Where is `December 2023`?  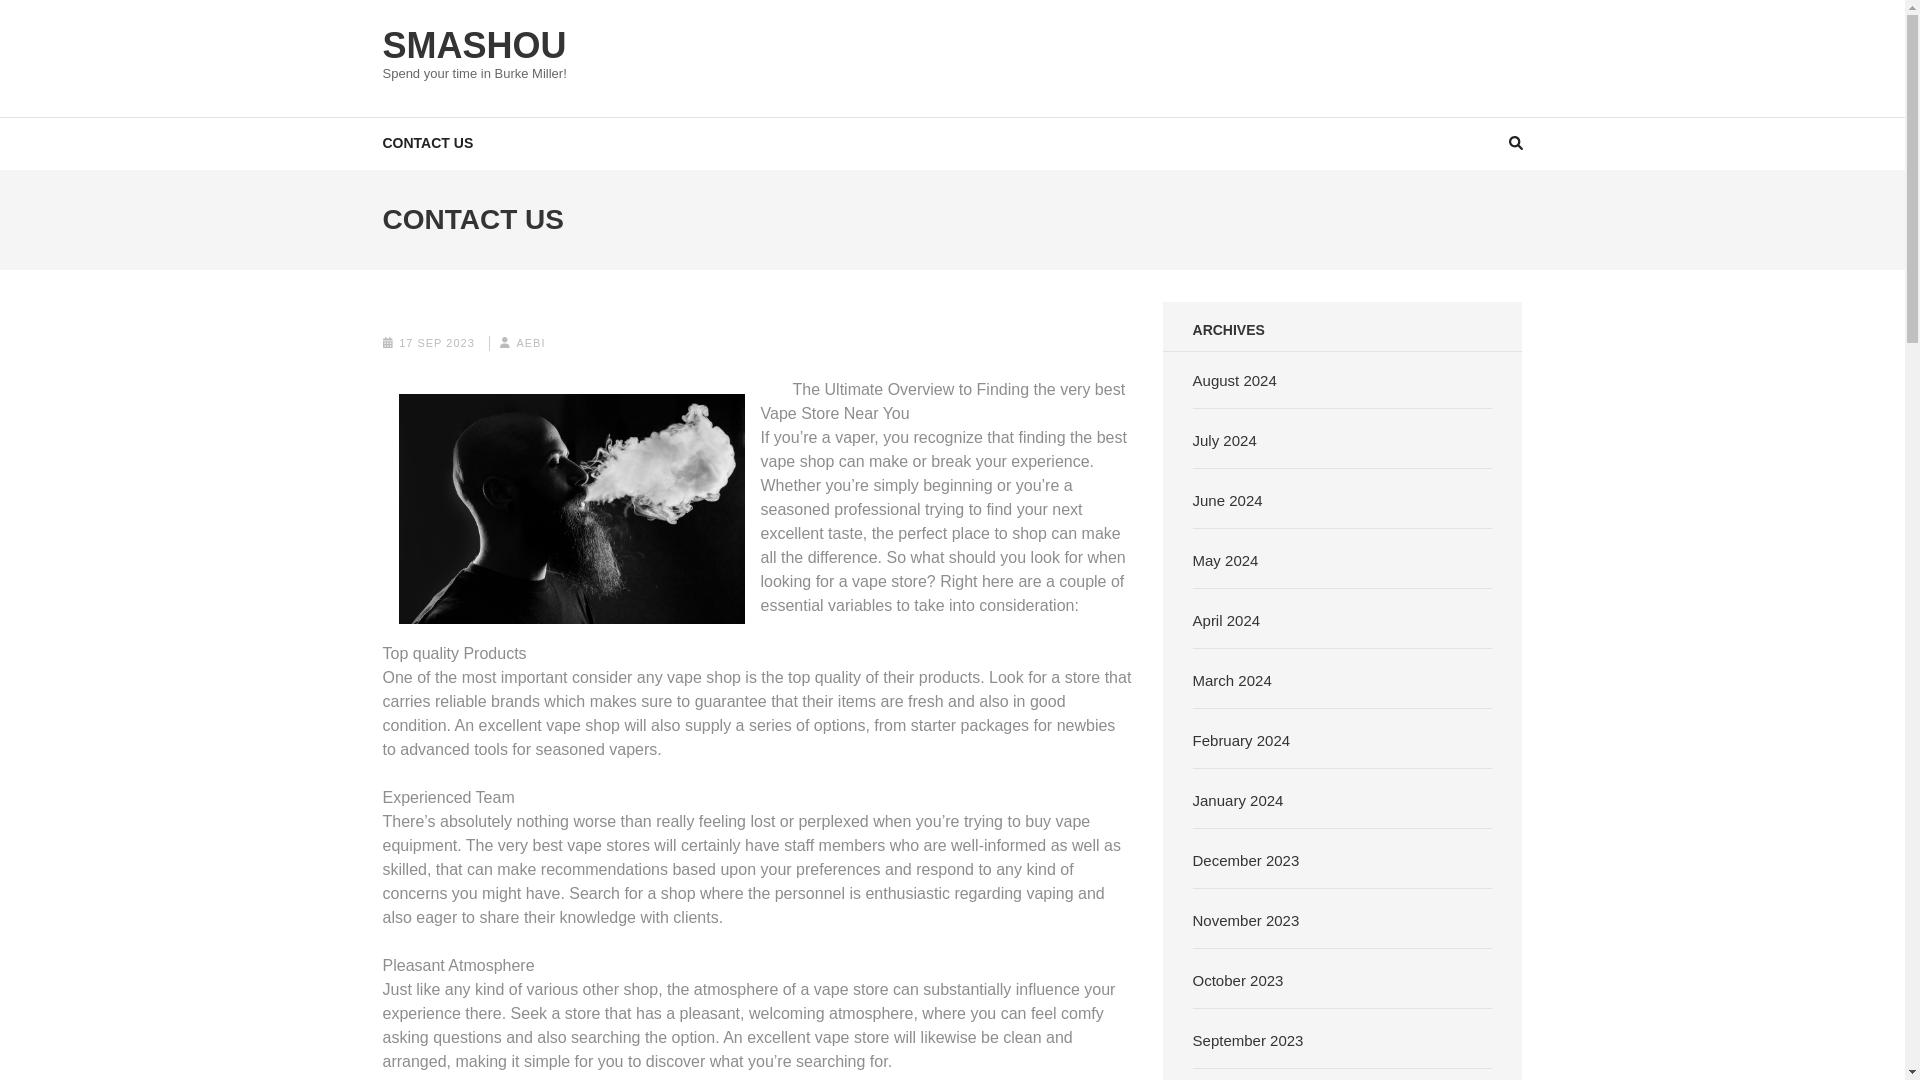 December 2023 is located at coordinates (1246, 860).